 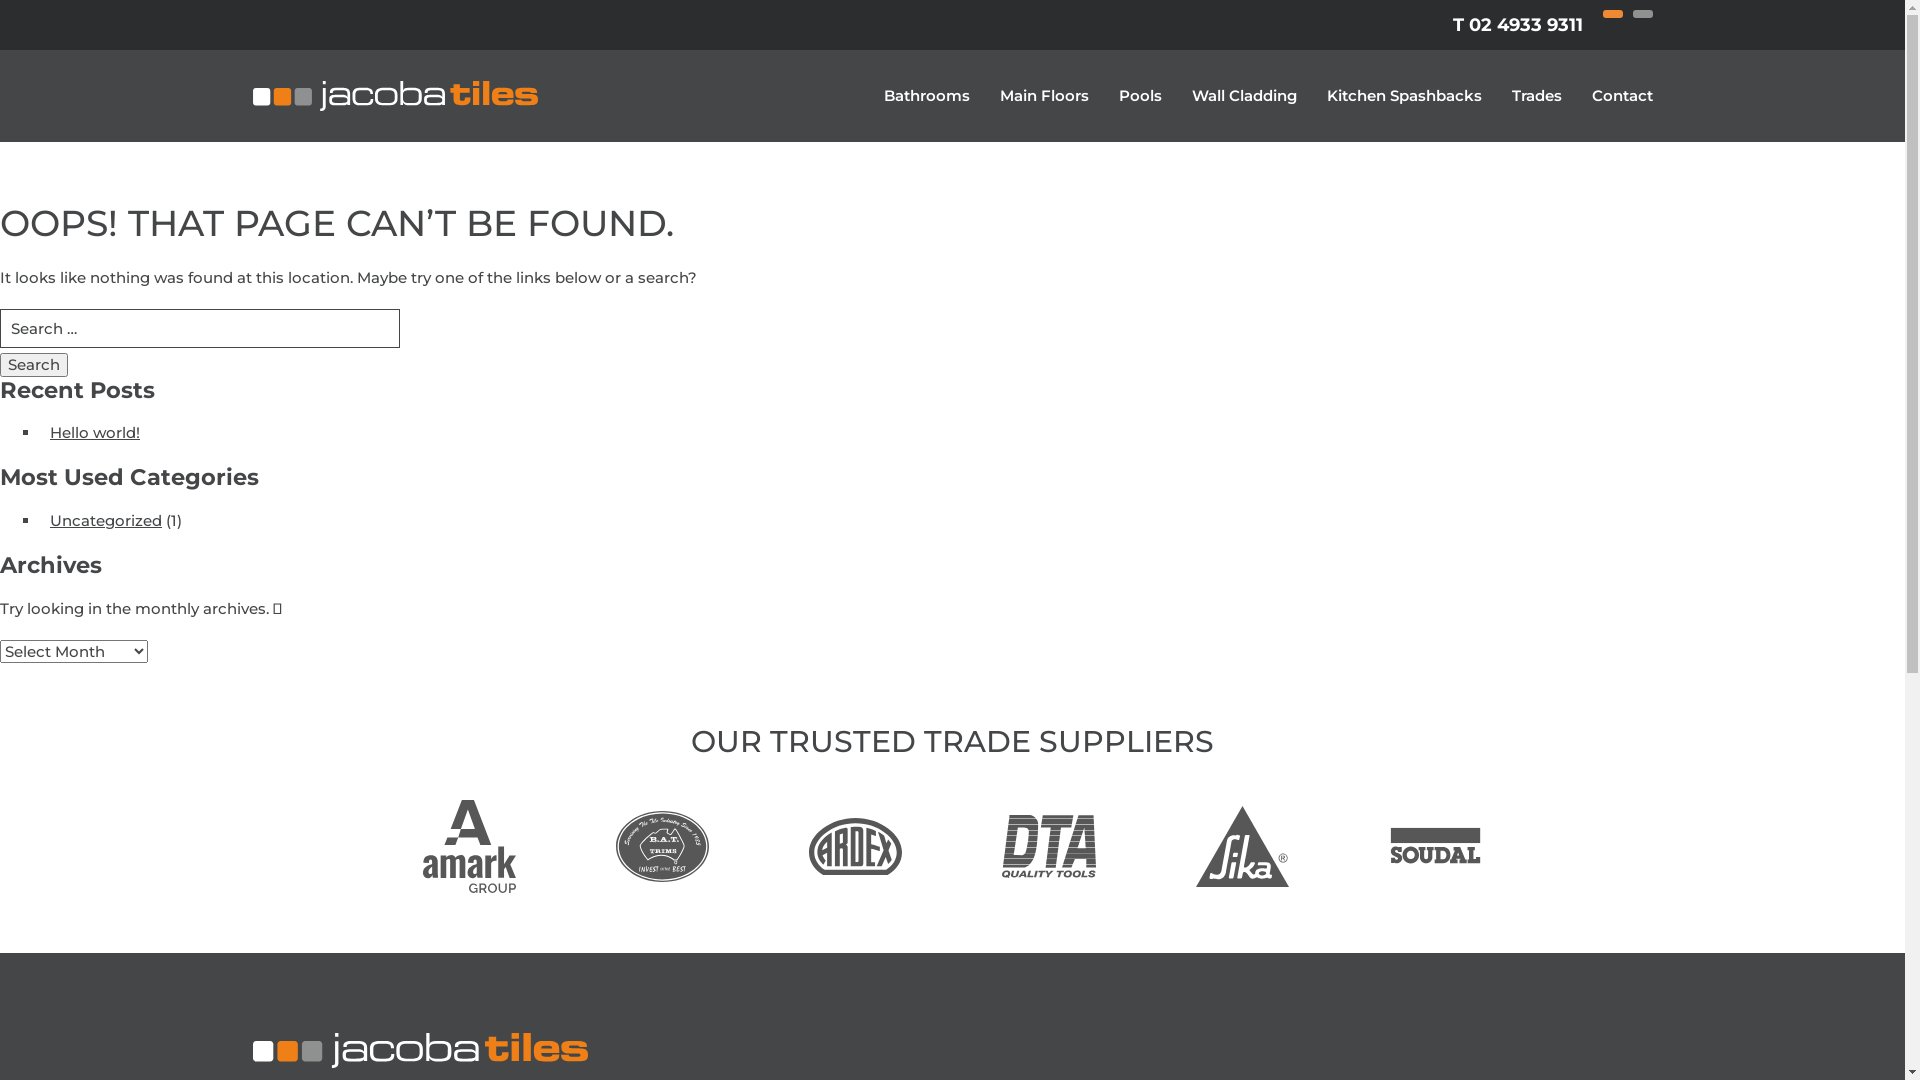 What do you see at coordinates (1404, 96) in the screenshot?
I see `Kitchen Spashbacks` at bounding box center [1404, 96].